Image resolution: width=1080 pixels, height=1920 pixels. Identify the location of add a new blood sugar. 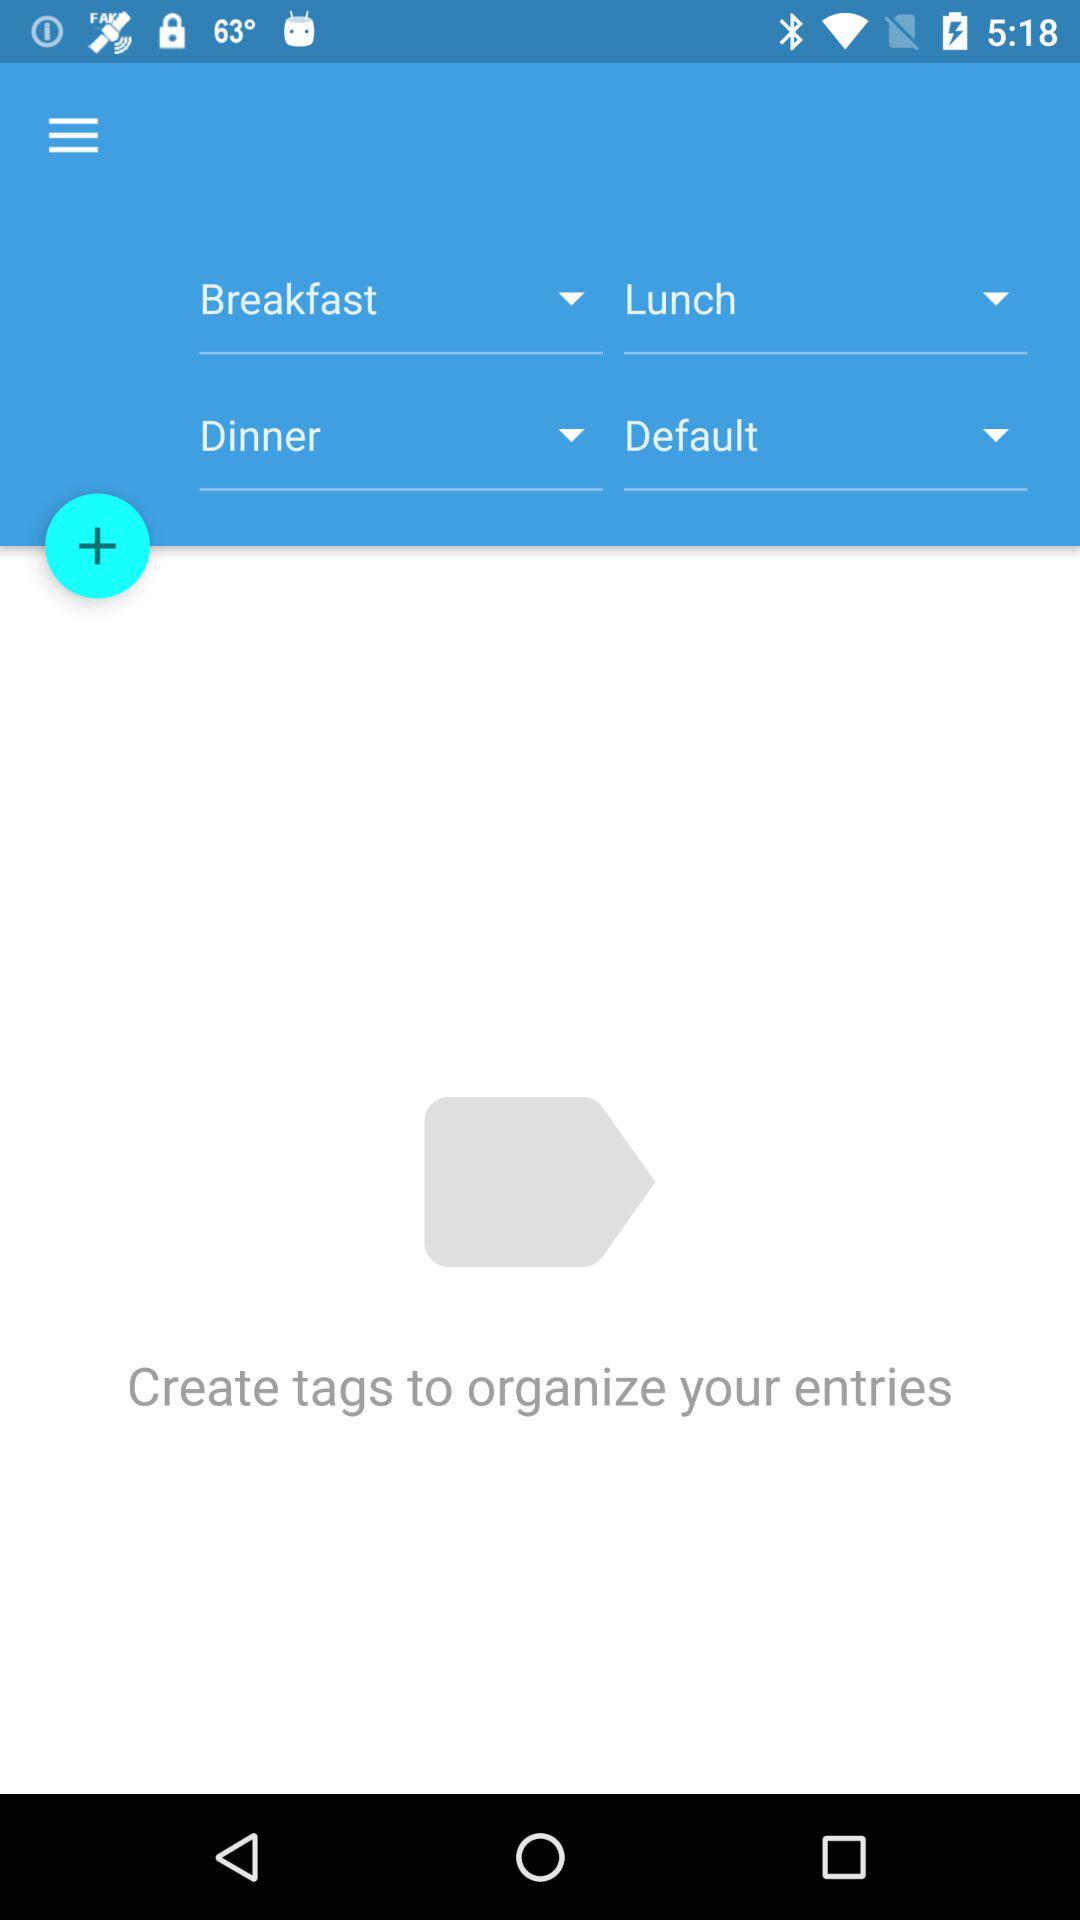
(98, 546).